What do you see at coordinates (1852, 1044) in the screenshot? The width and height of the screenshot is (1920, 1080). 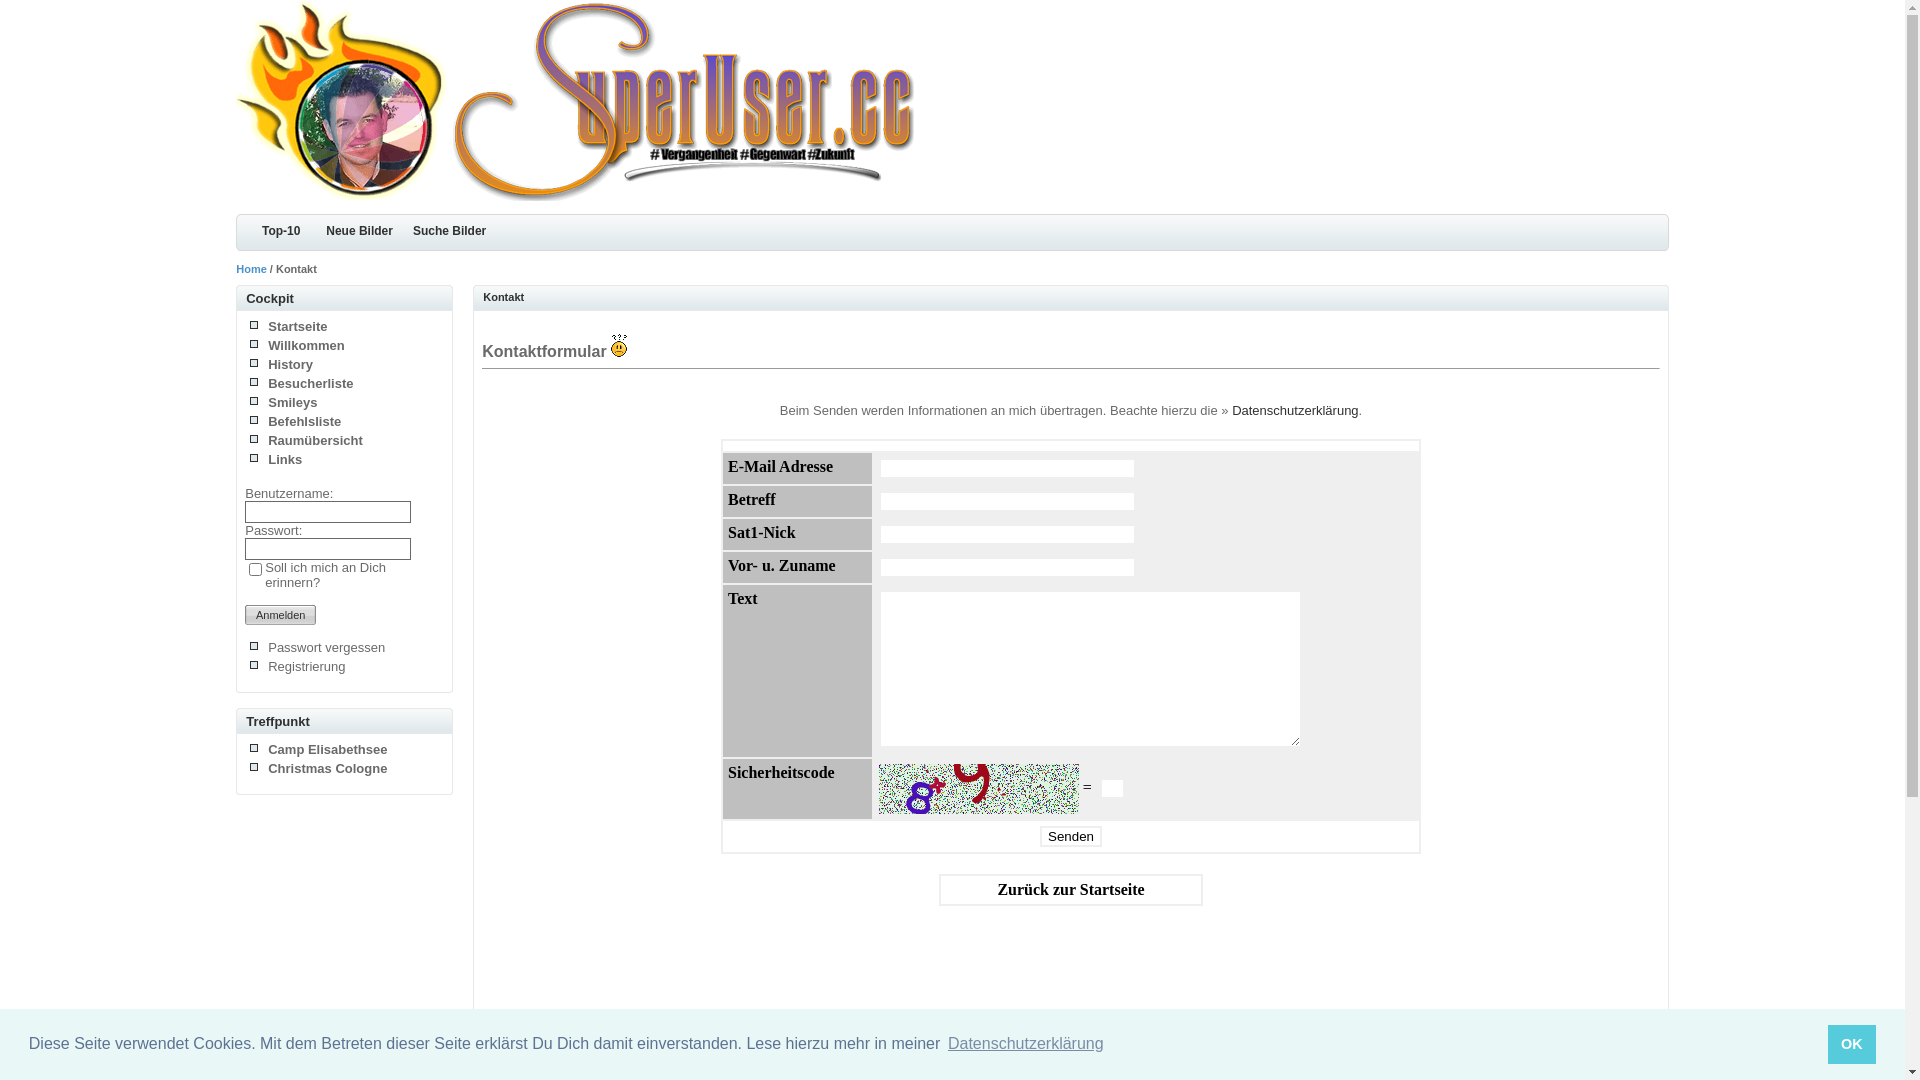 I see `OK` at bounding box center [1852, 1044].